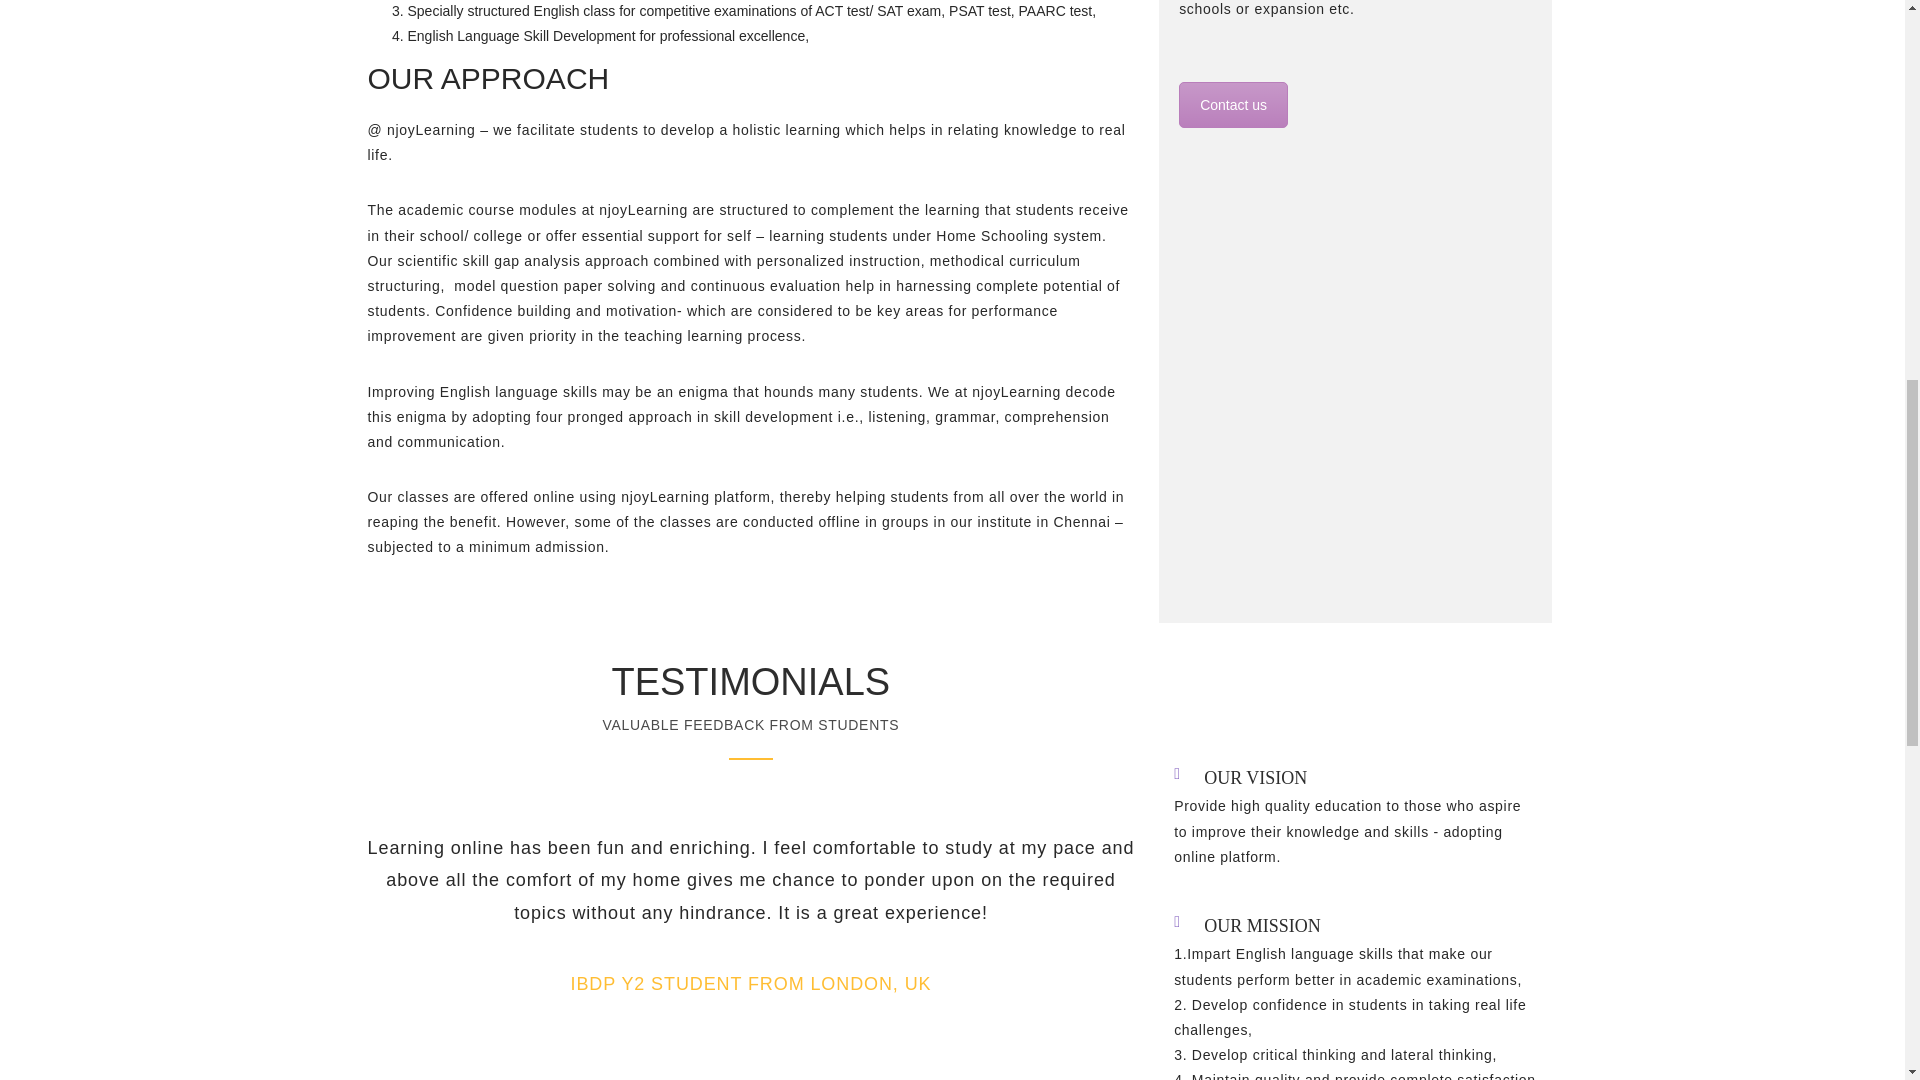 The height and width of the screenshot is (1080, 1920). Describe the element at coordinates (1262, 926) in the screenshot. I see `OUR MISSION` at that location.